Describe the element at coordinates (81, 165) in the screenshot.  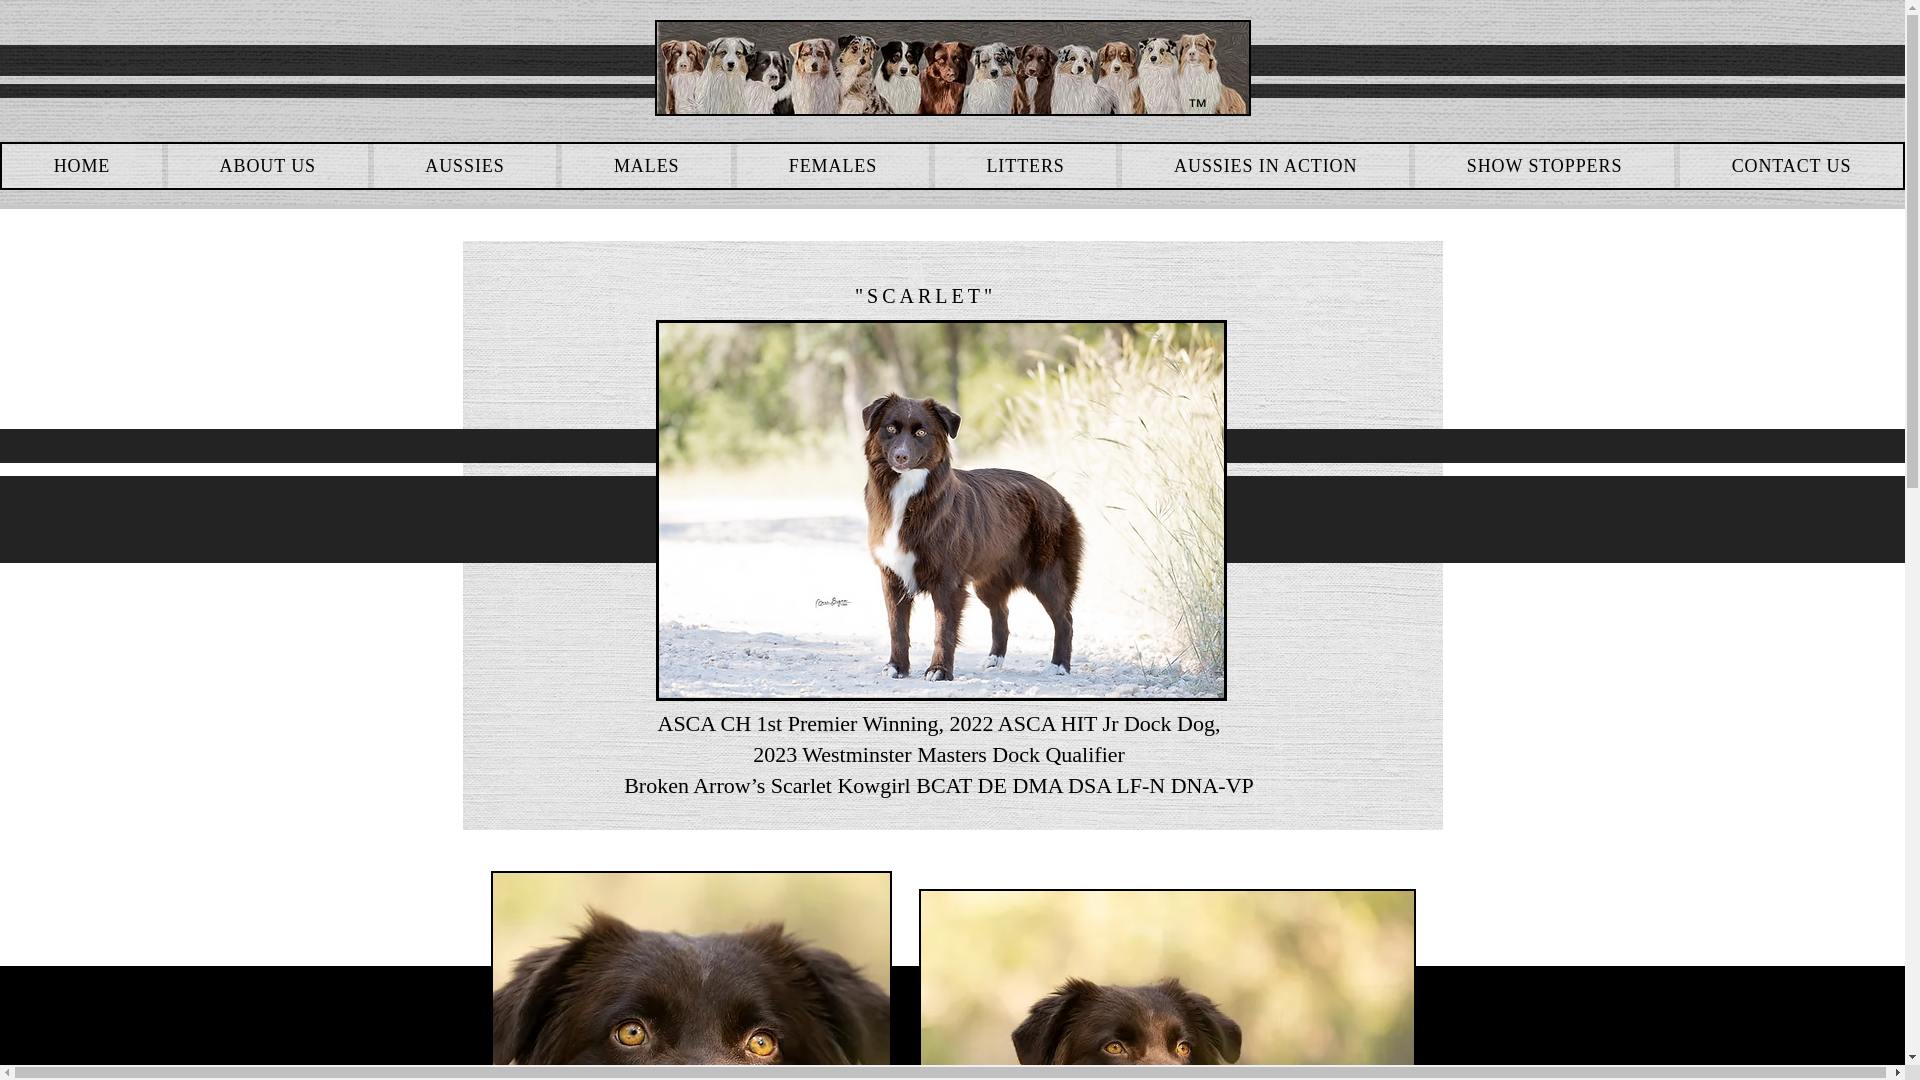
I see `HOME` at that location.